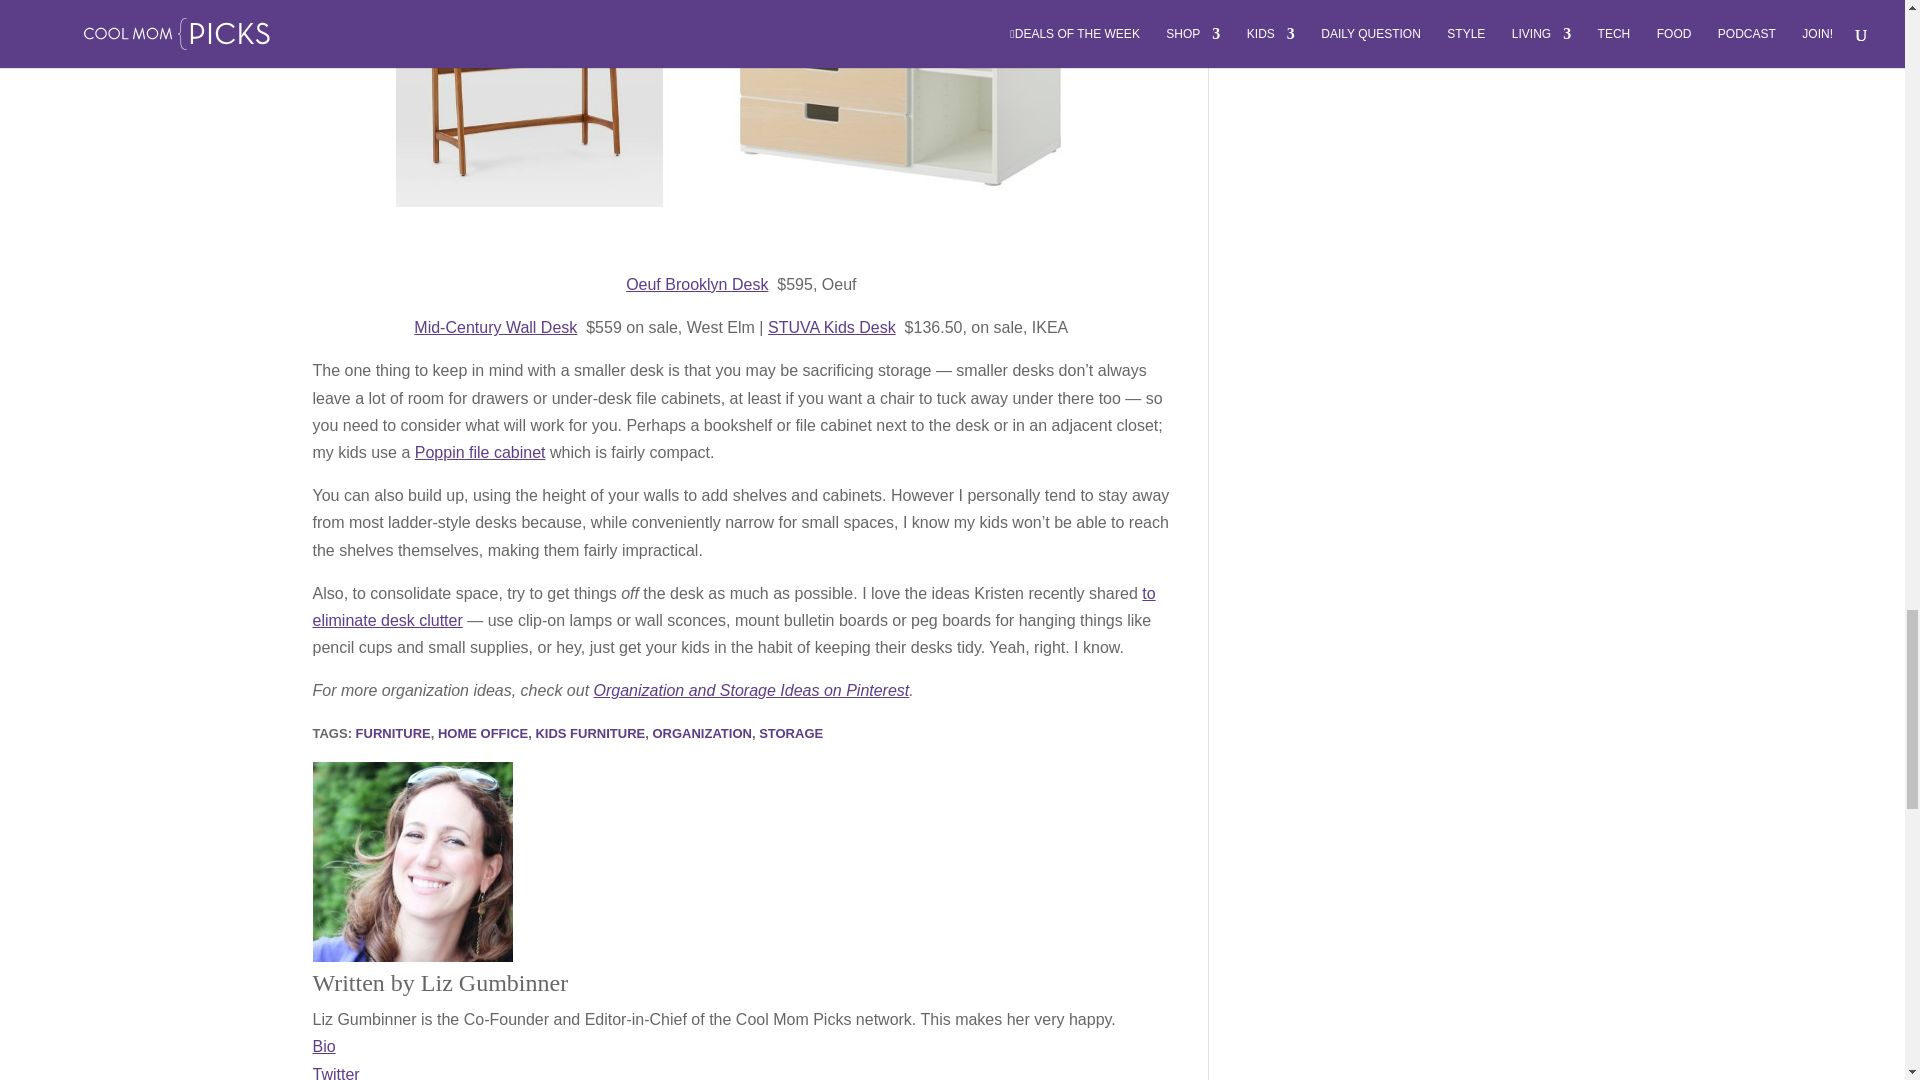  What do you see at coordinates (696, 284) in the screenshot?
I see `Oeuf Brooklyn Desk` at bounding box center [696, 284].